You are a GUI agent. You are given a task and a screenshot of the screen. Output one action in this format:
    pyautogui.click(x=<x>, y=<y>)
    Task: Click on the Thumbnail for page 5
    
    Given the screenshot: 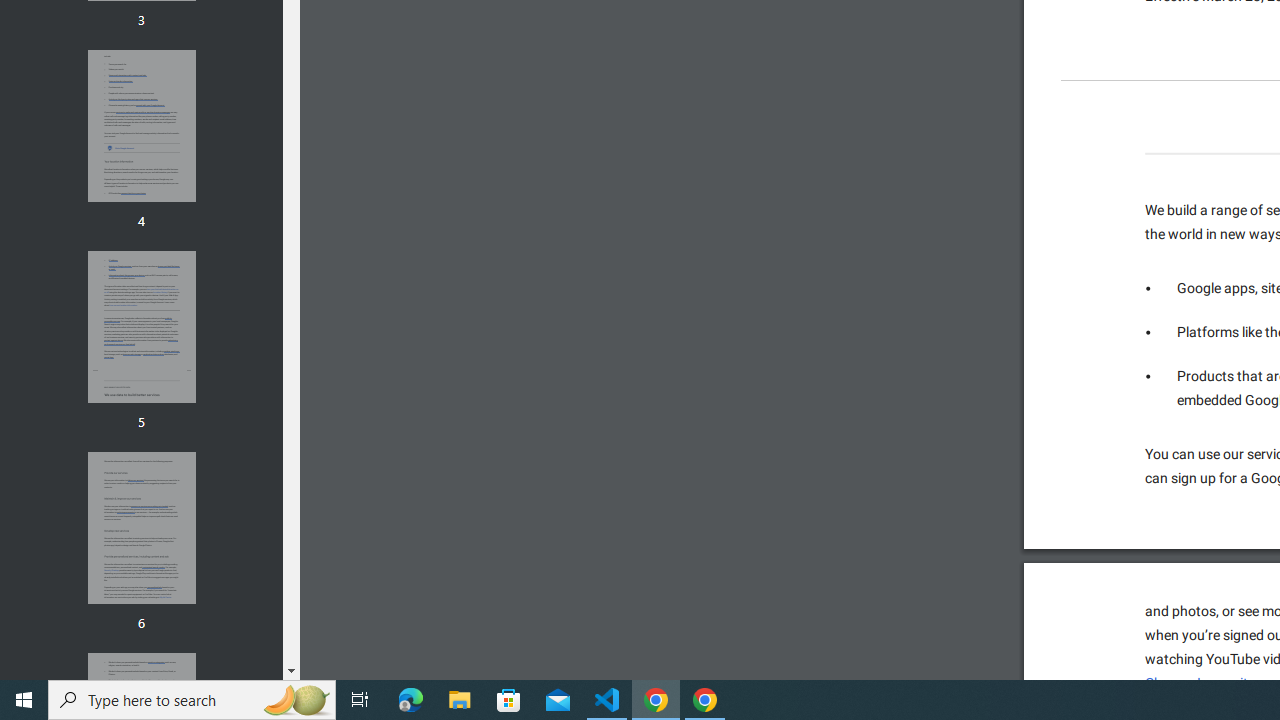 What is the action you would take?
    pyautogui.click(x=141, y=326)
    